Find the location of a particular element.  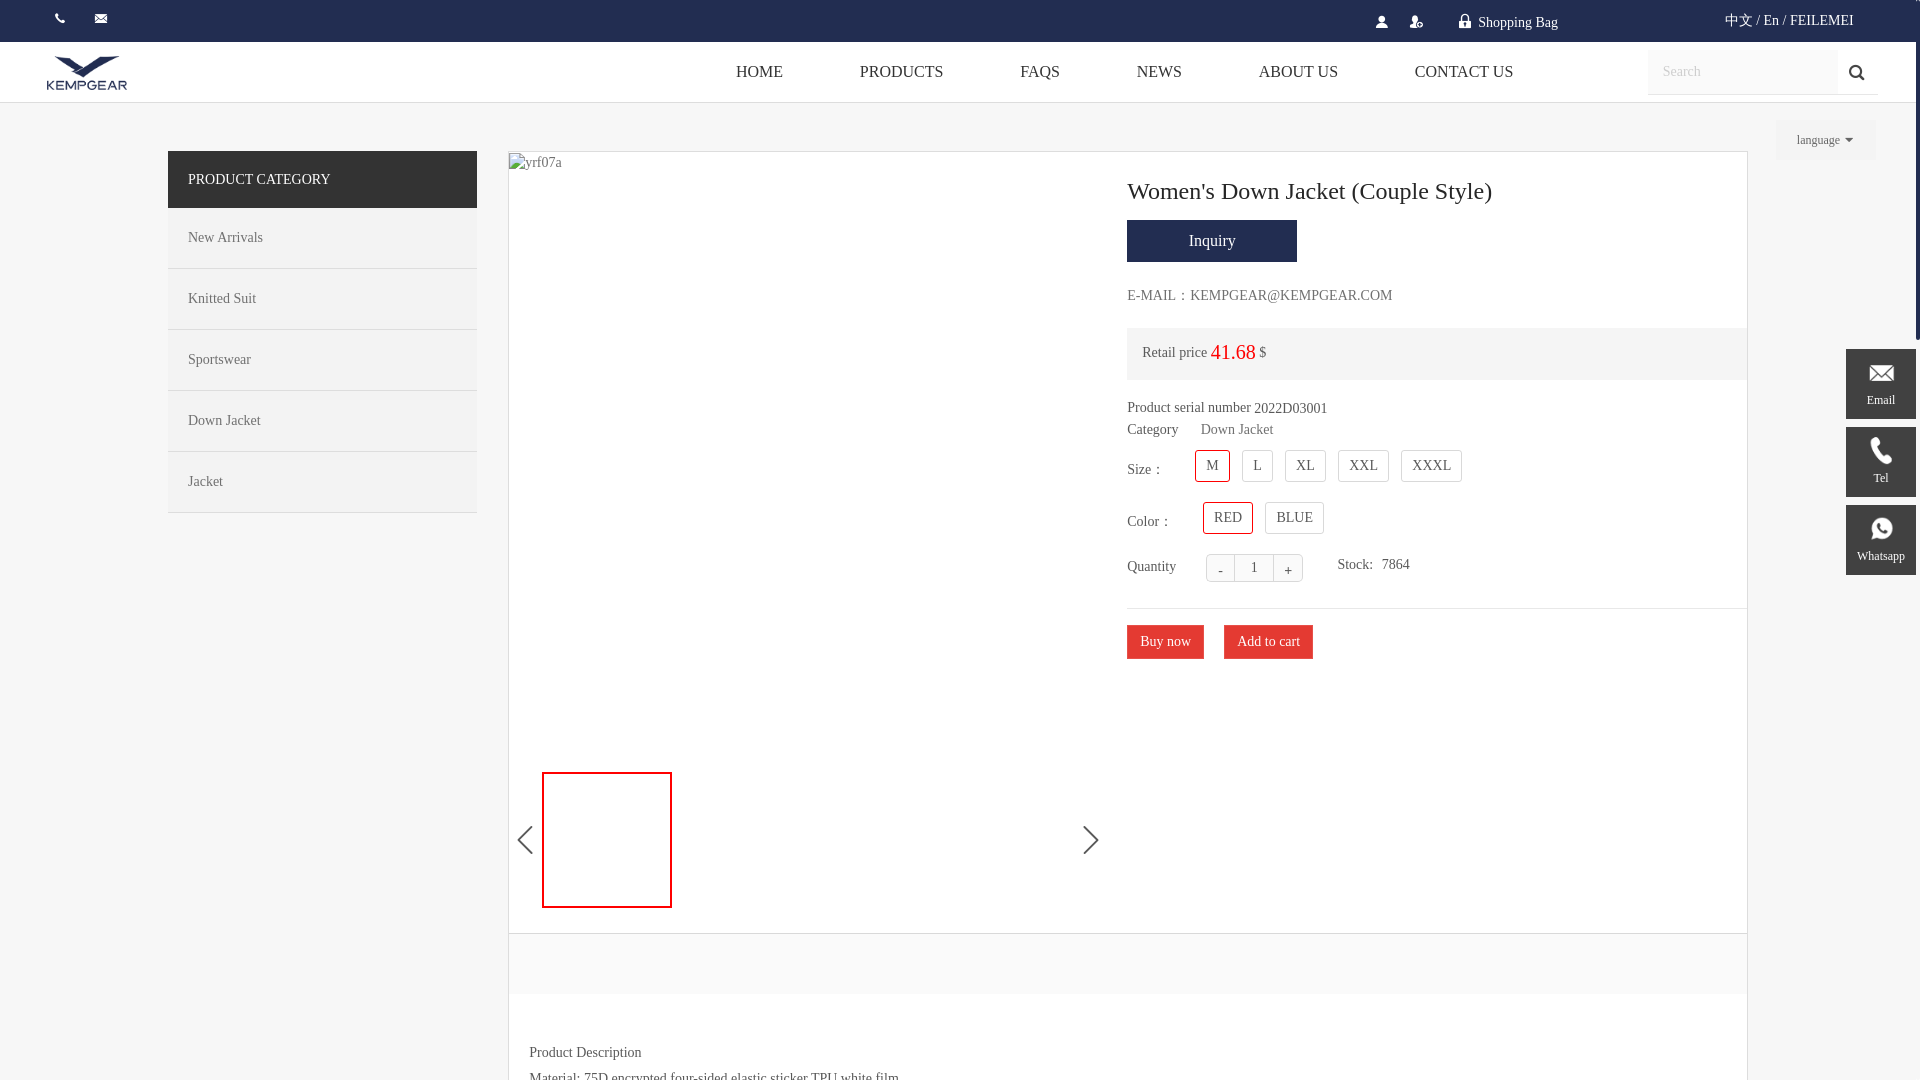

FEILEMEI is located at coordinates (1822, 20).